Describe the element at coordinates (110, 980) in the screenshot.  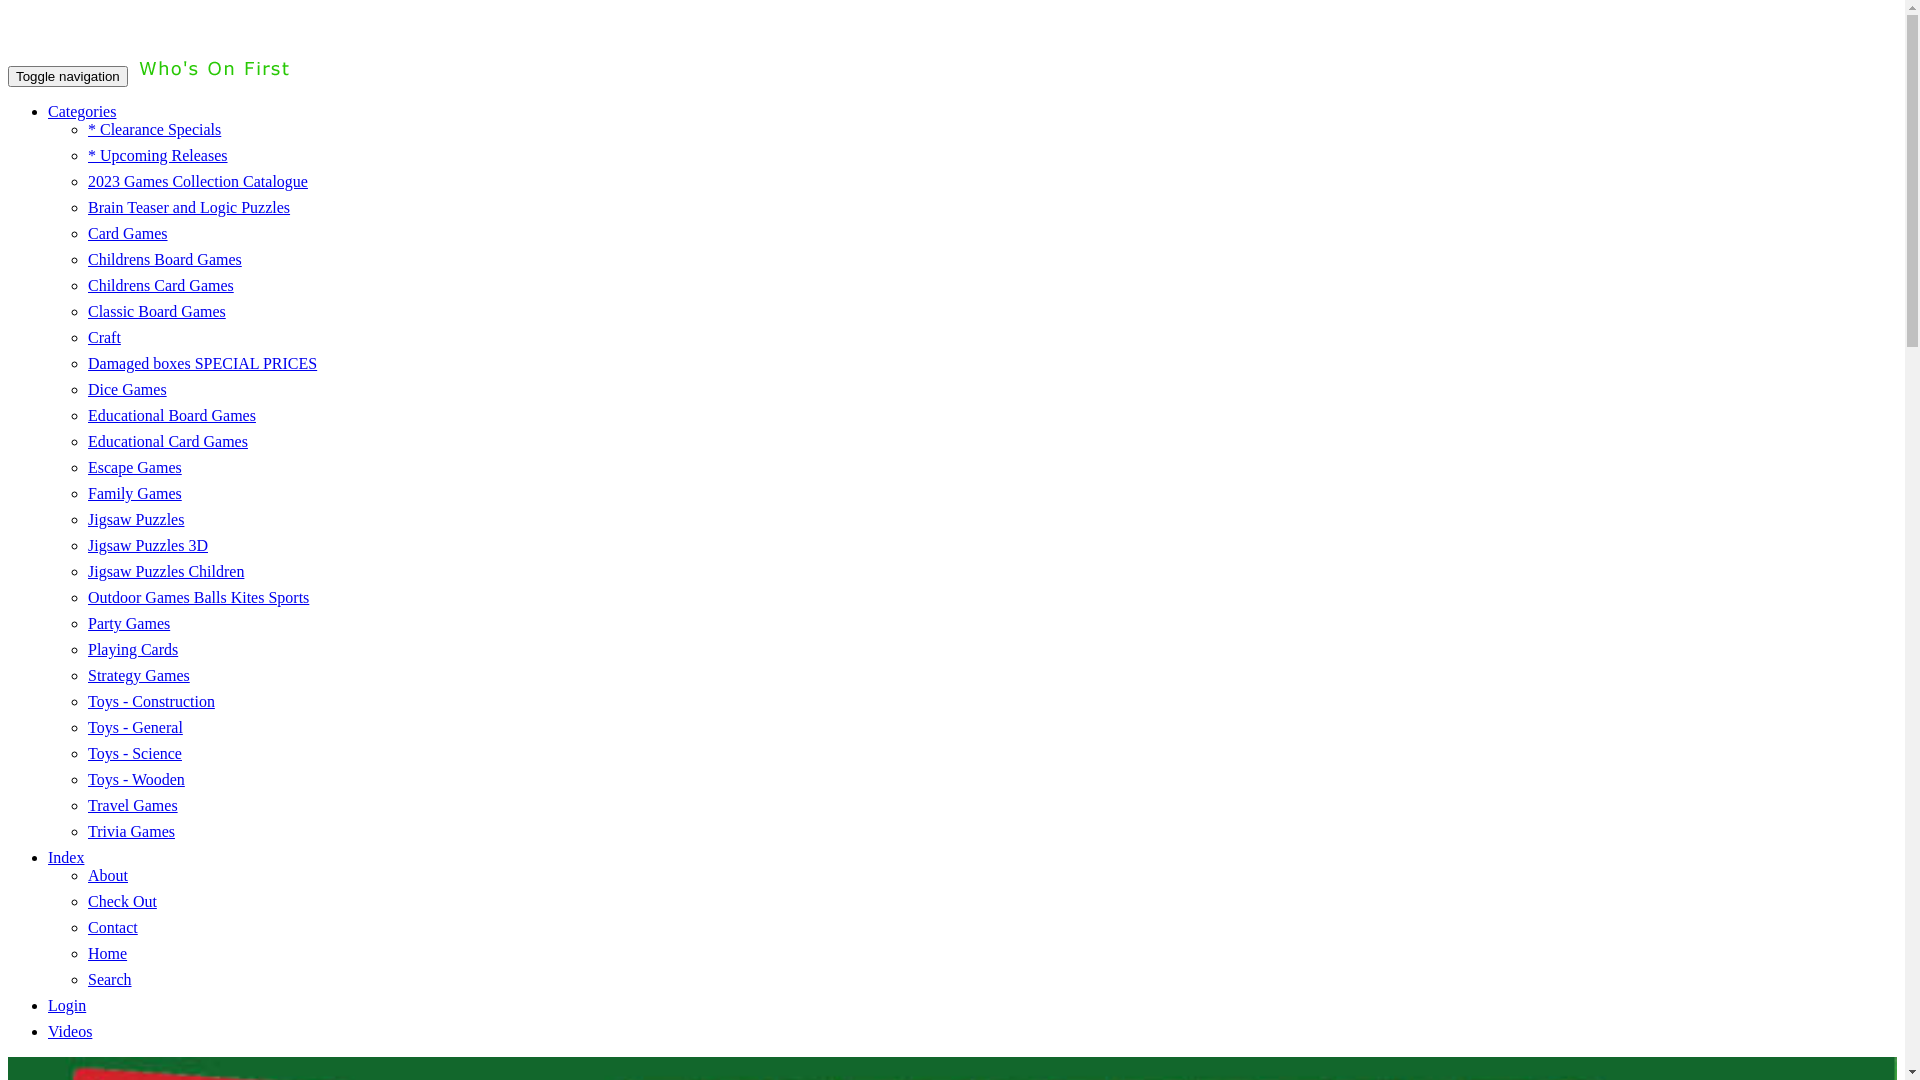
I see `Search` at that location.